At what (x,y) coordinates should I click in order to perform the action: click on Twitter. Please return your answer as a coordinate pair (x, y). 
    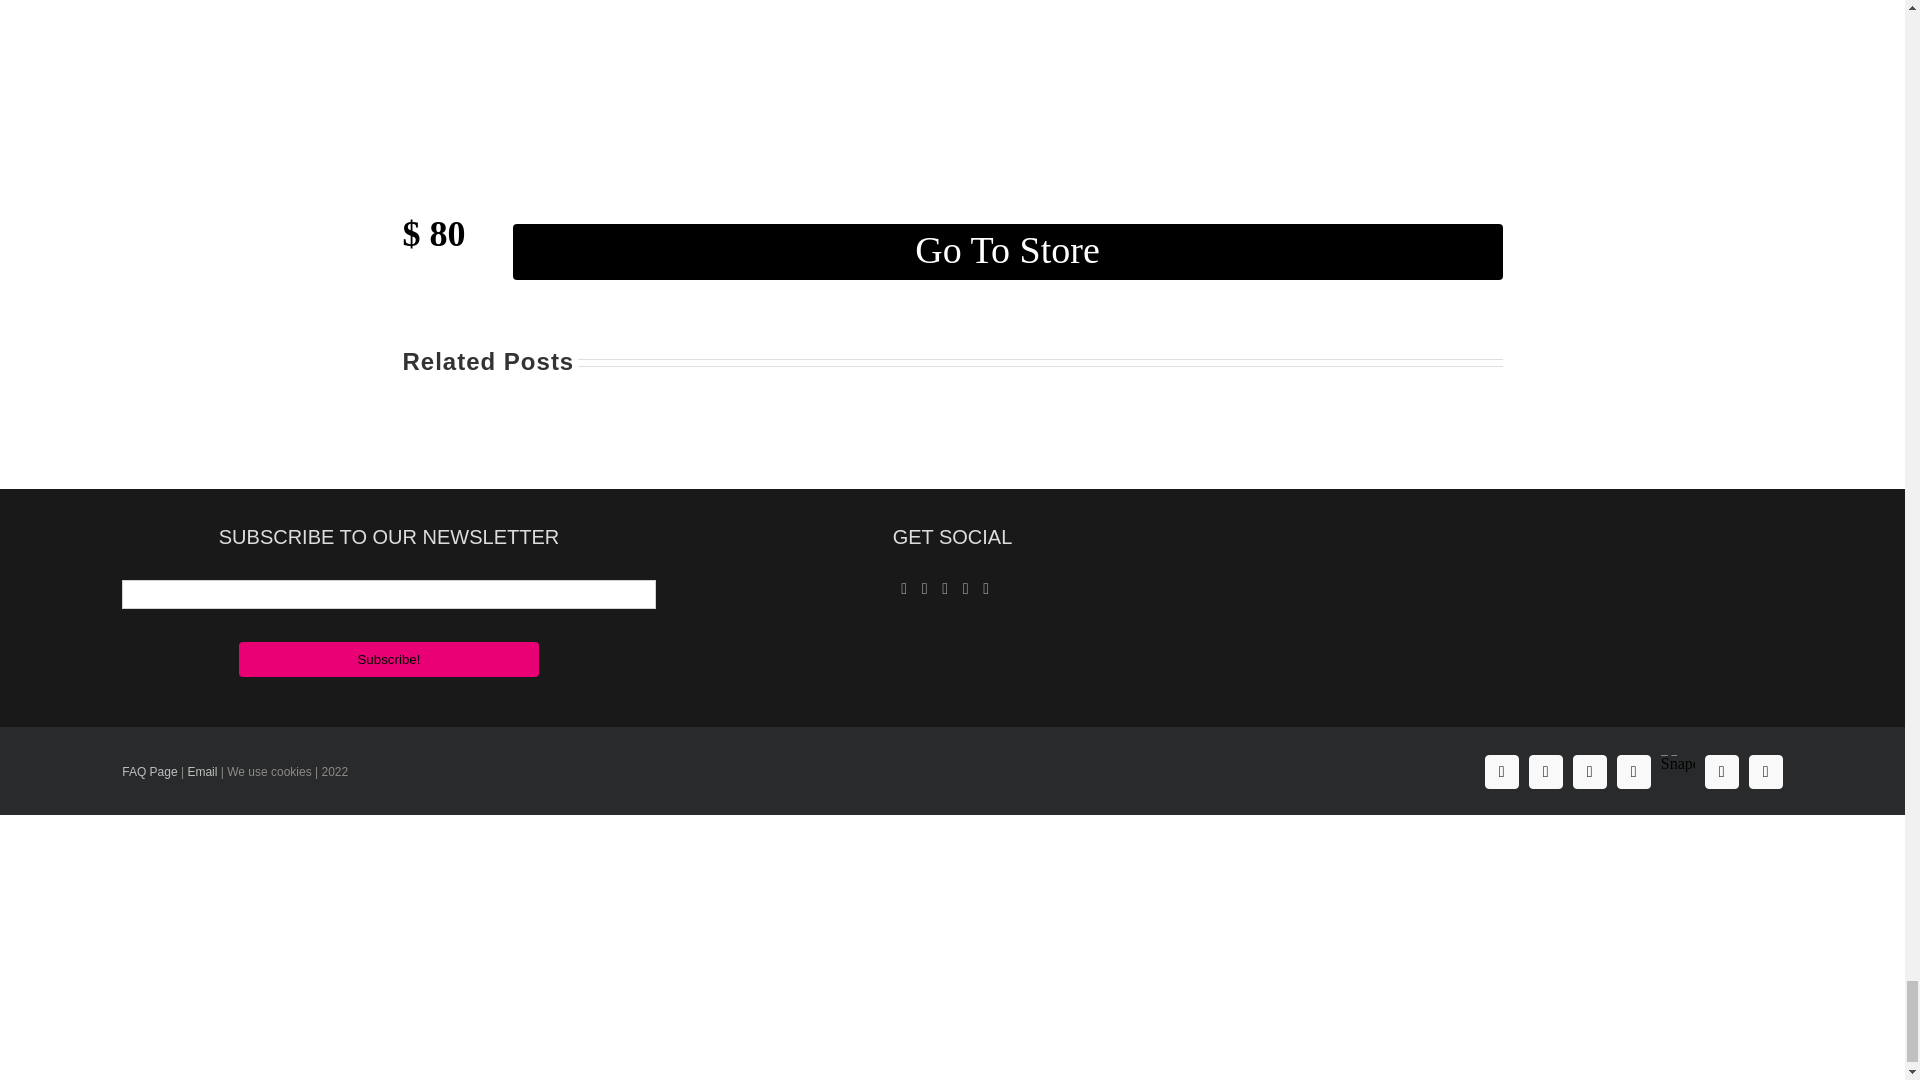
    Looking at the image, I should click on (1590, 772).